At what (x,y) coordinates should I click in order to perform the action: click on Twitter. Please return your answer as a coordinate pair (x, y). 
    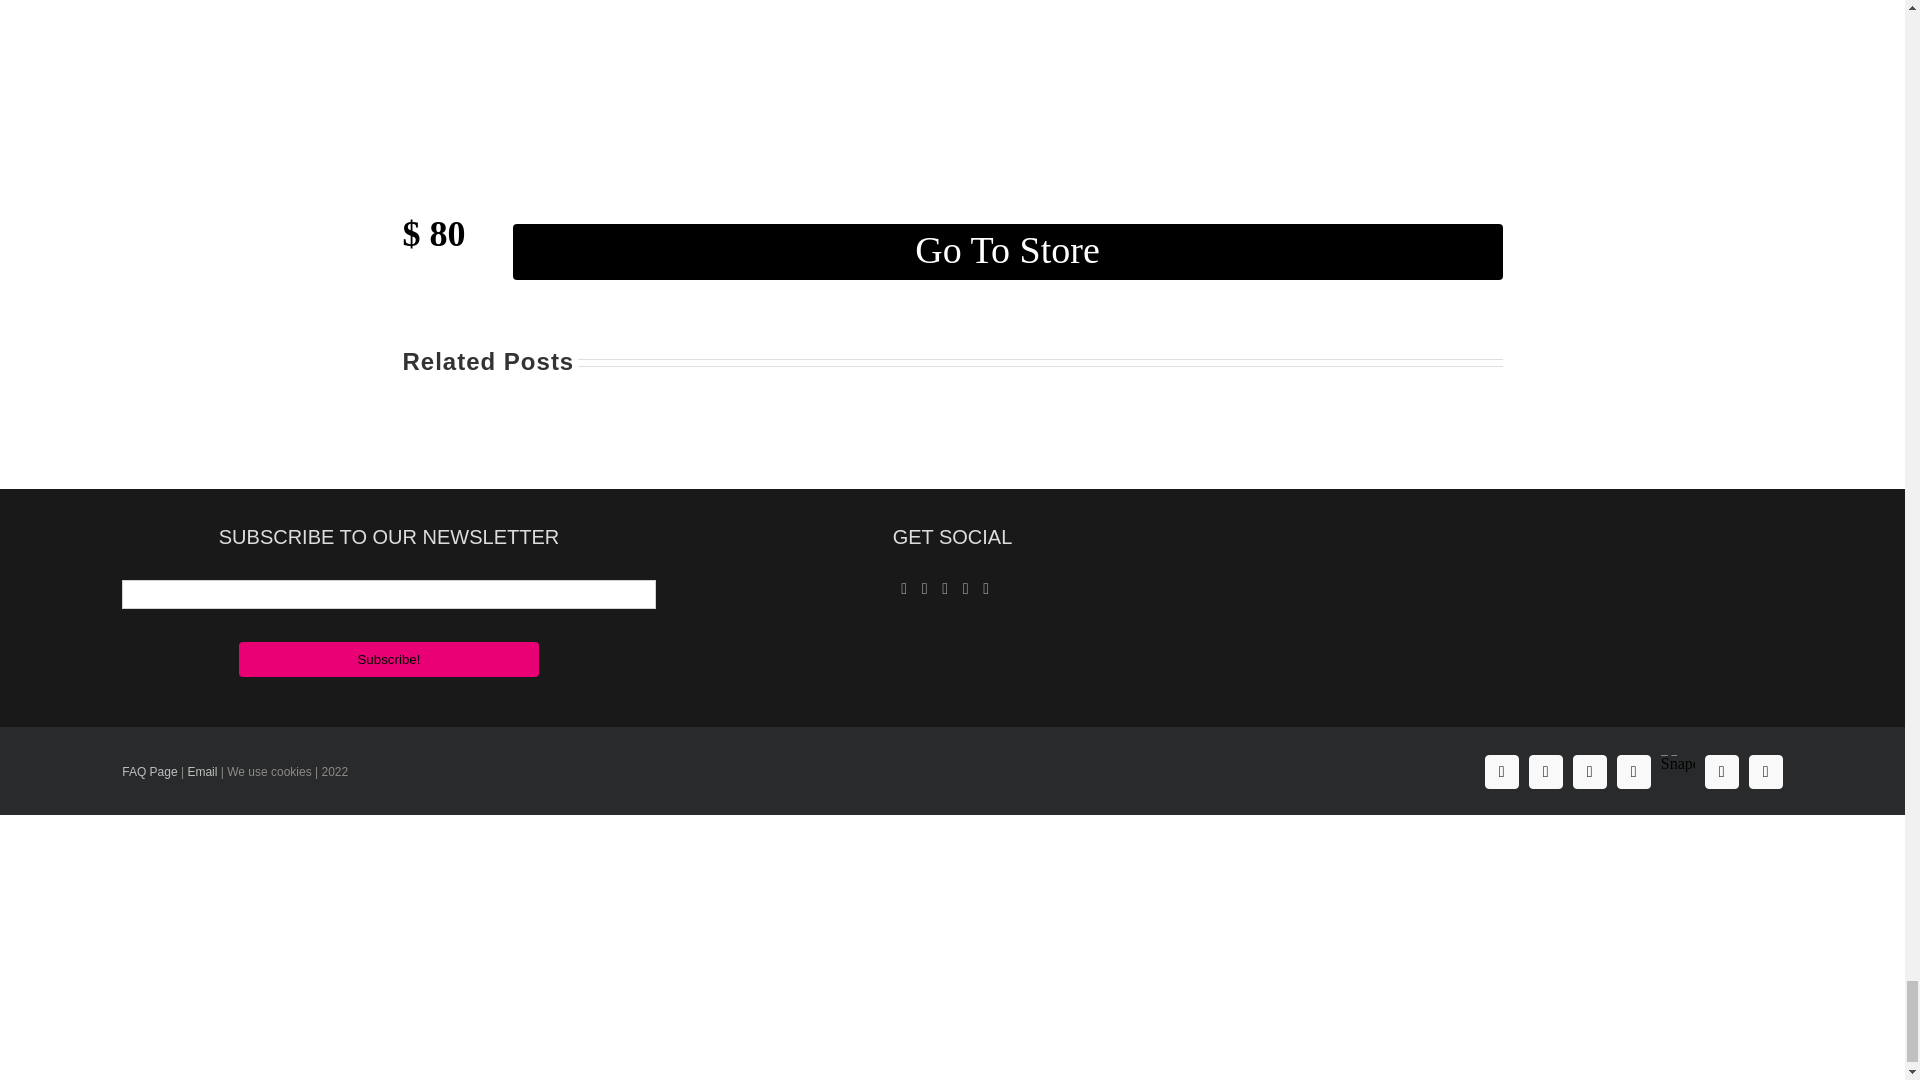
    Looking at the image, I should click on (1590, 772).